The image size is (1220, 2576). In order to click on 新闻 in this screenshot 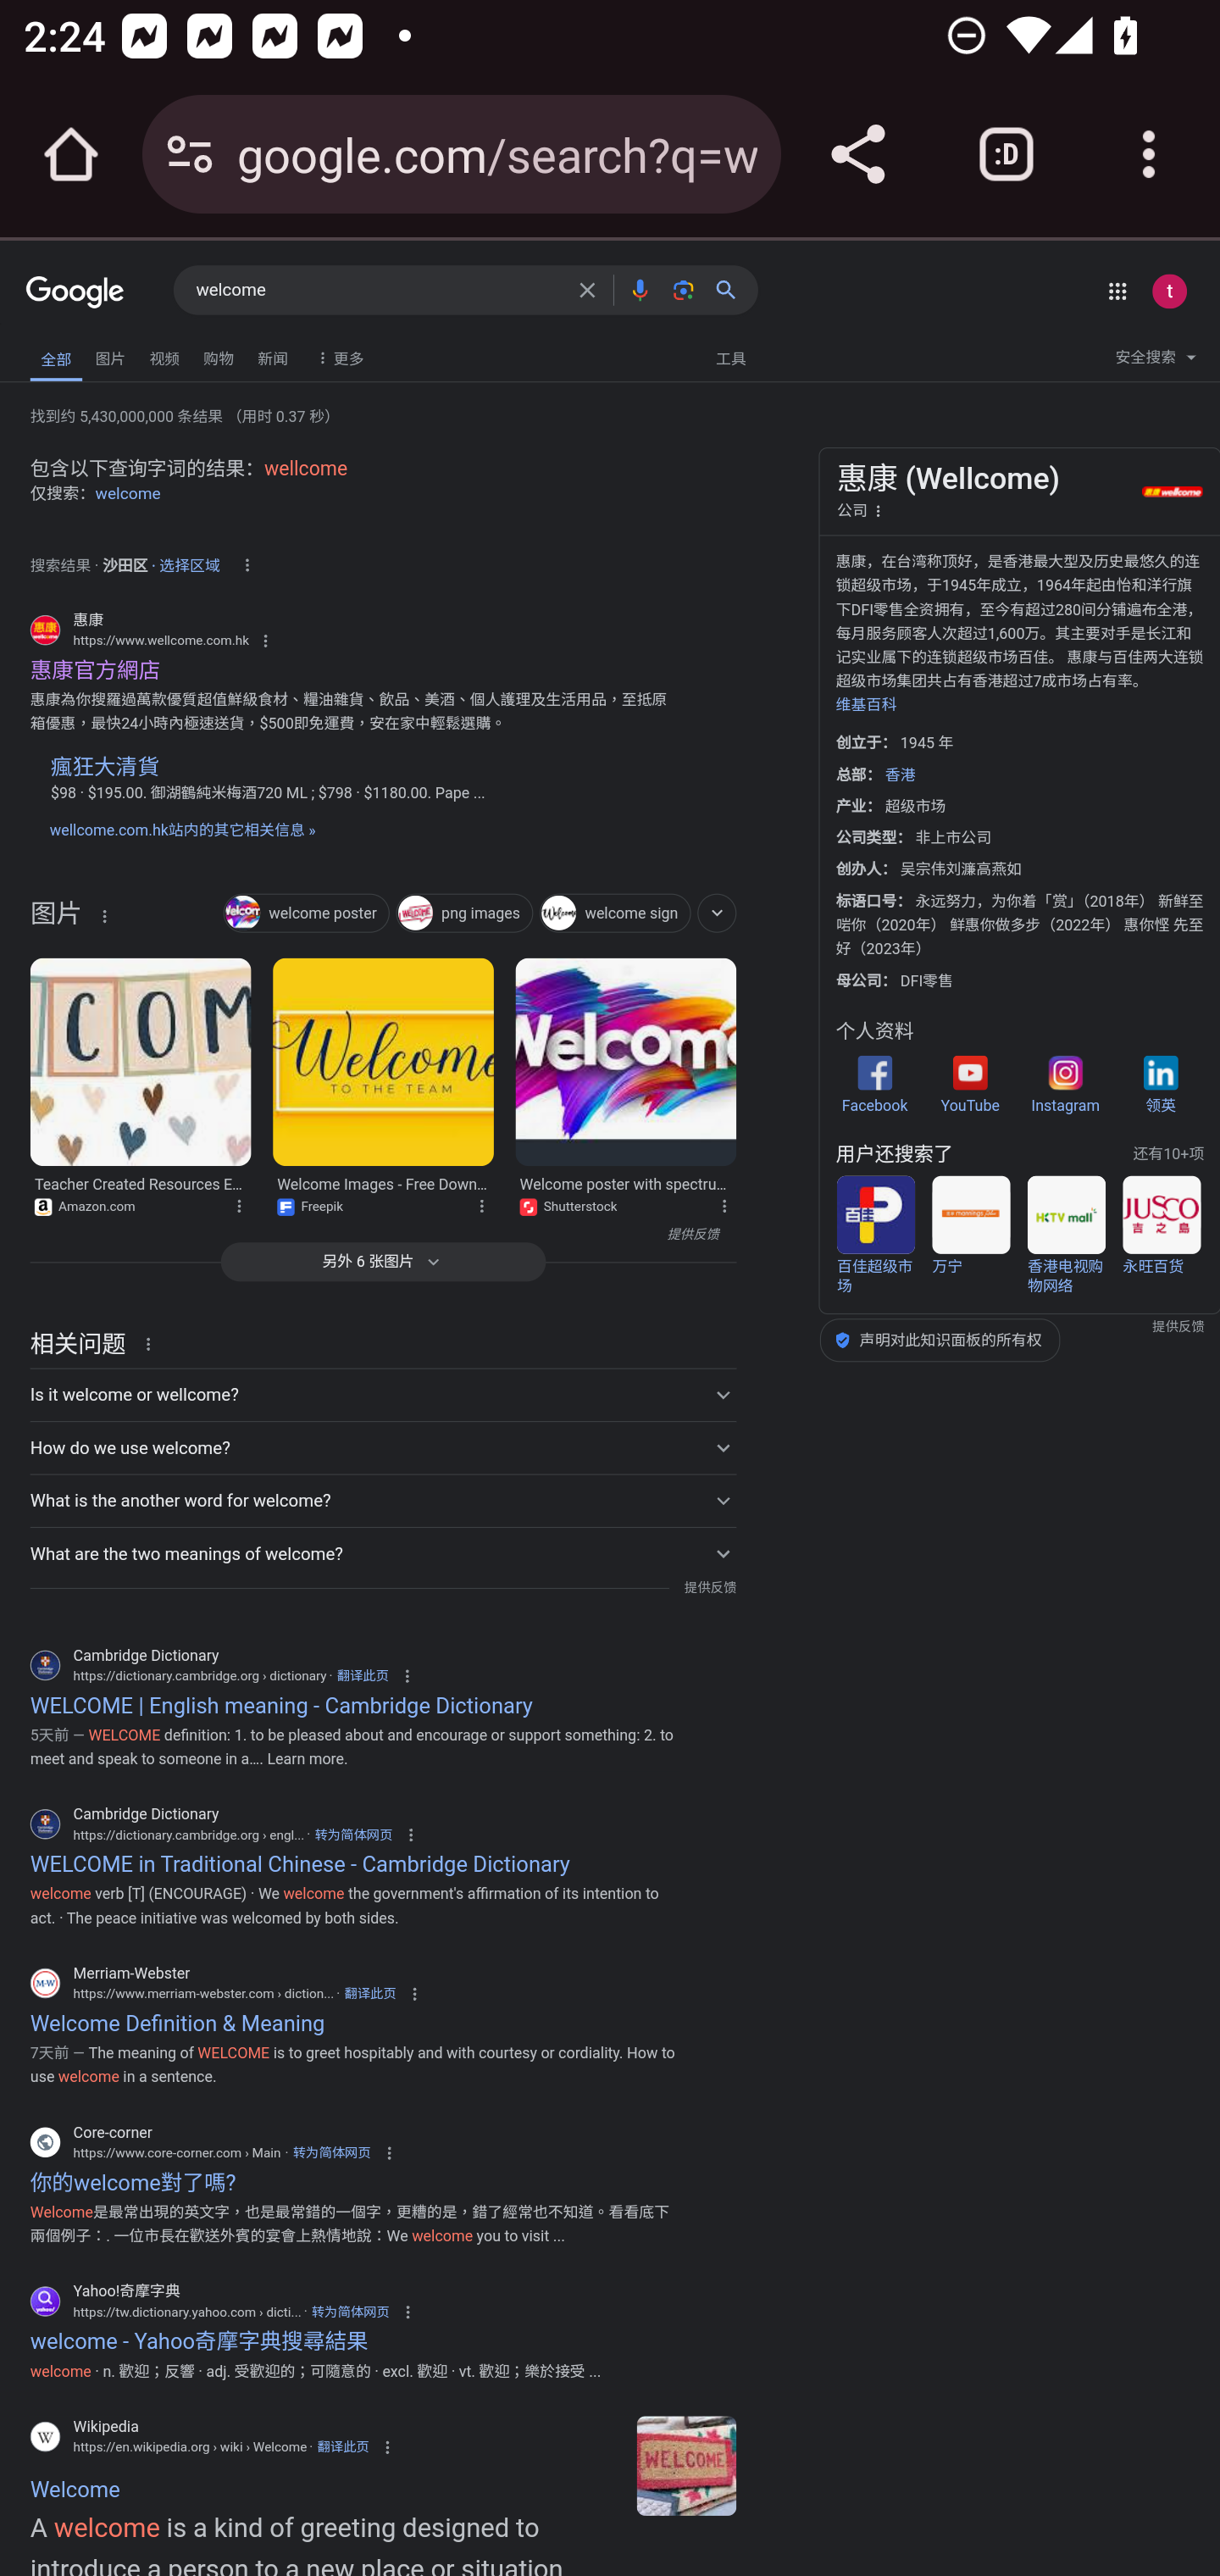, I will do `click(273, 355)`.